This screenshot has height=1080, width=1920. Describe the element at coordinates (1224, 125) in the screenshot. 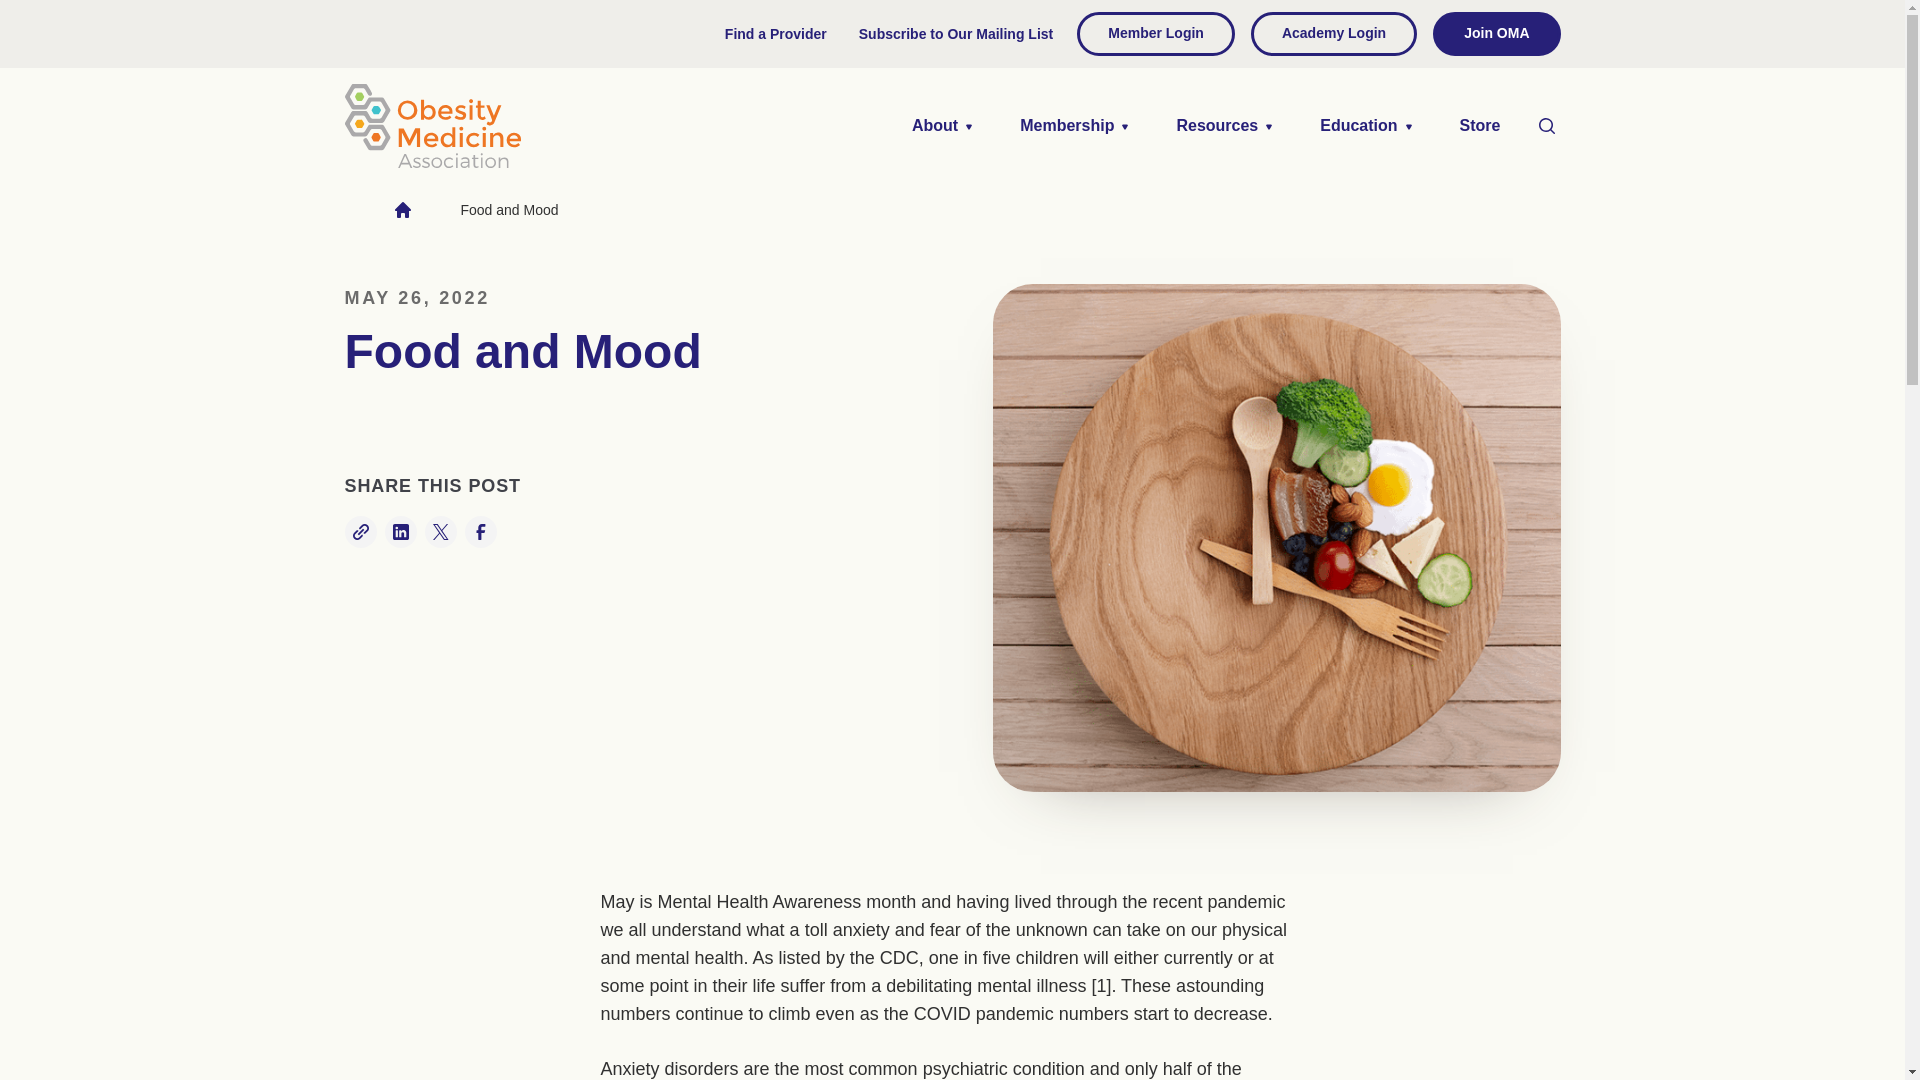

I see `Resources` at that location.